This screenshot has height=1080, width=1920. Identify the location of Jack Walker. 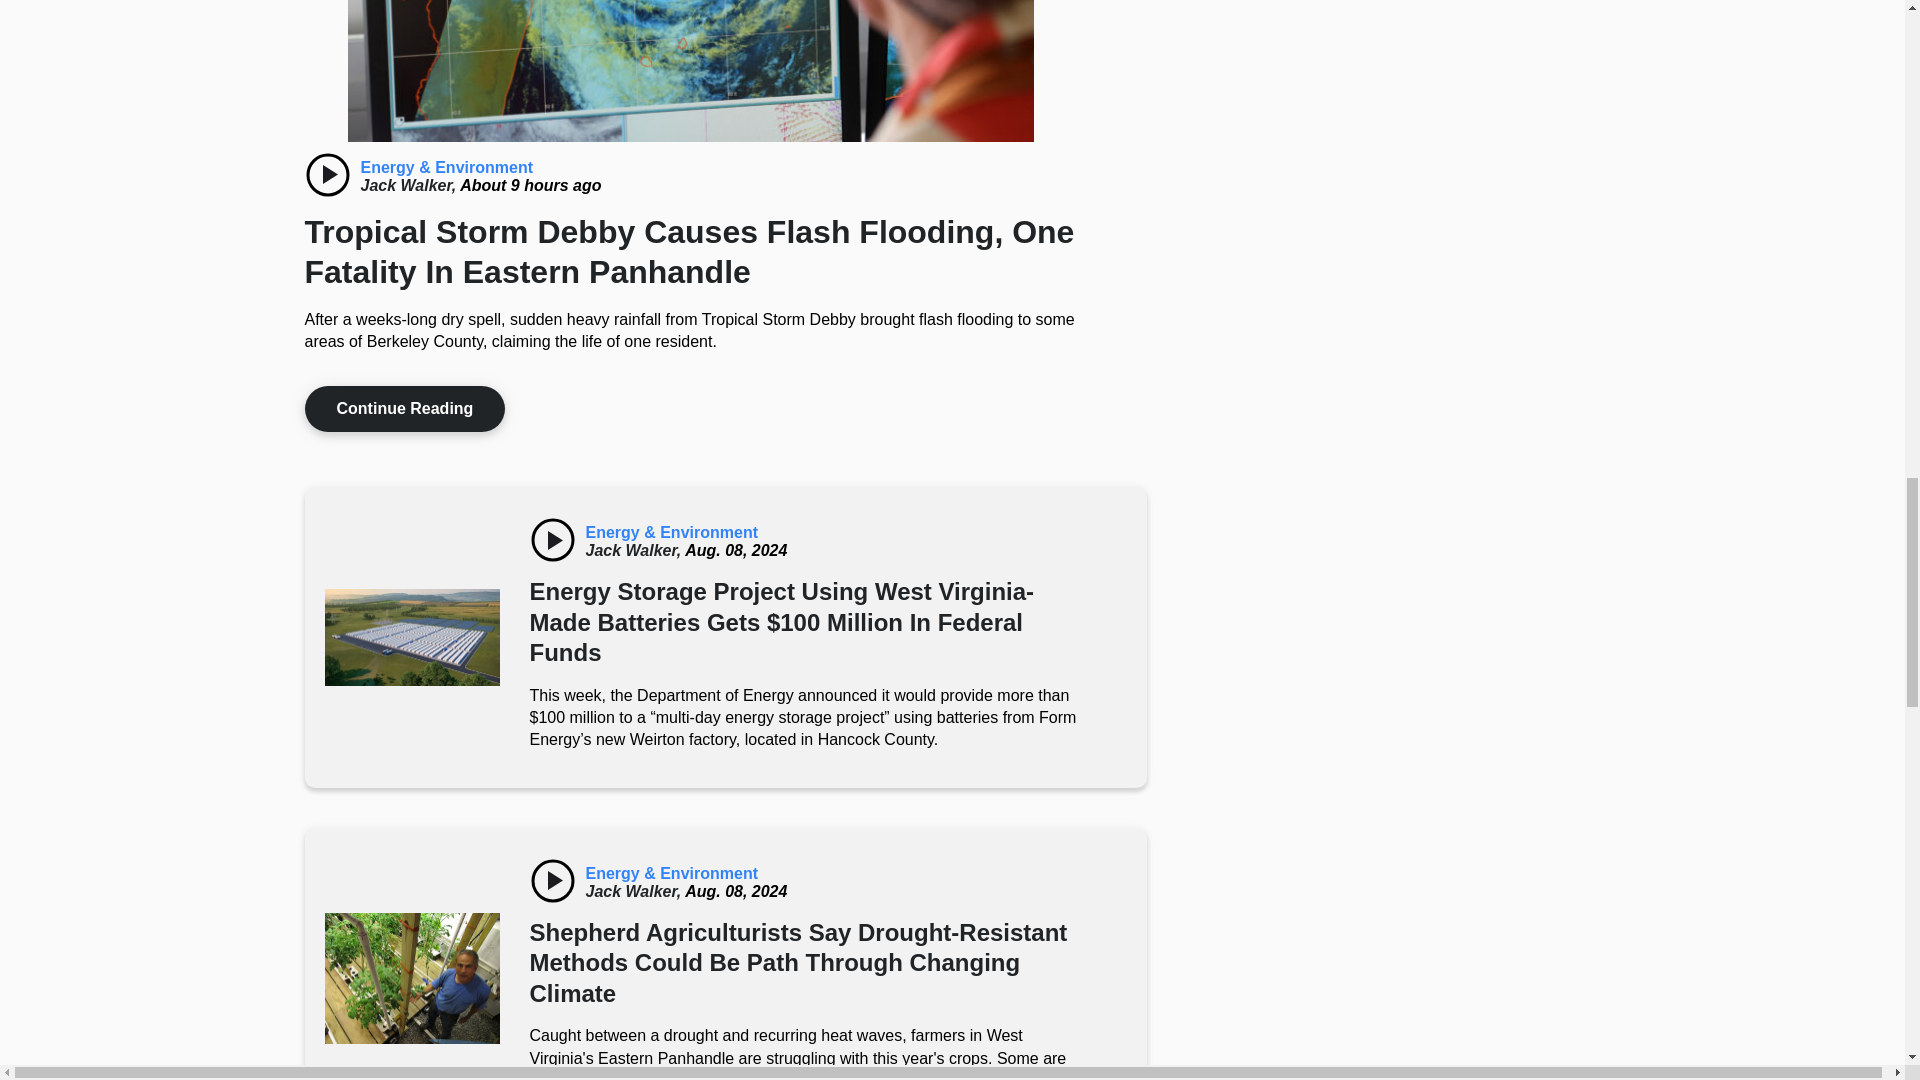
(635, 550).